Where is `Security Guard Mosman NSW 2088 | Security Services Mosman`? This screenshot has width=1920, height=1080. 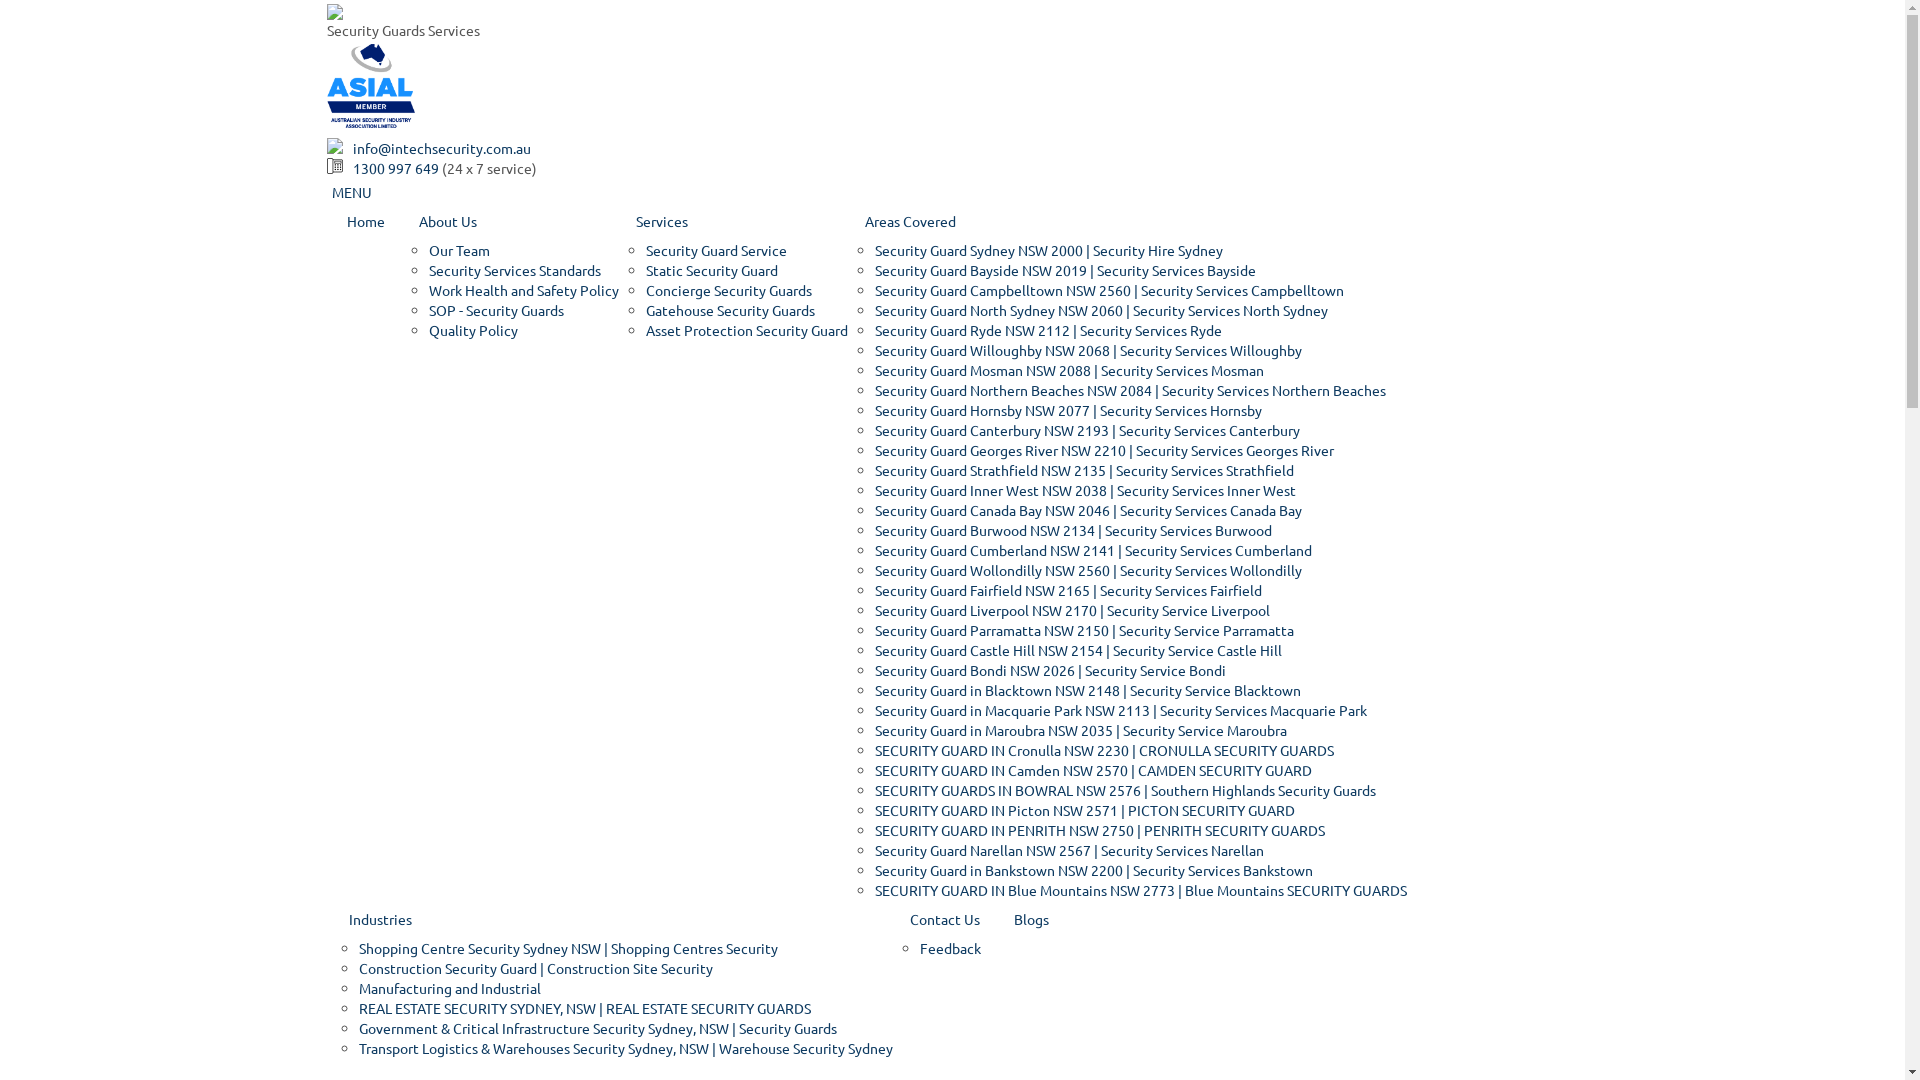
Security Guard Mosman NSW 2088 | Security Services Mosman is located at coordinates (1068, 370).